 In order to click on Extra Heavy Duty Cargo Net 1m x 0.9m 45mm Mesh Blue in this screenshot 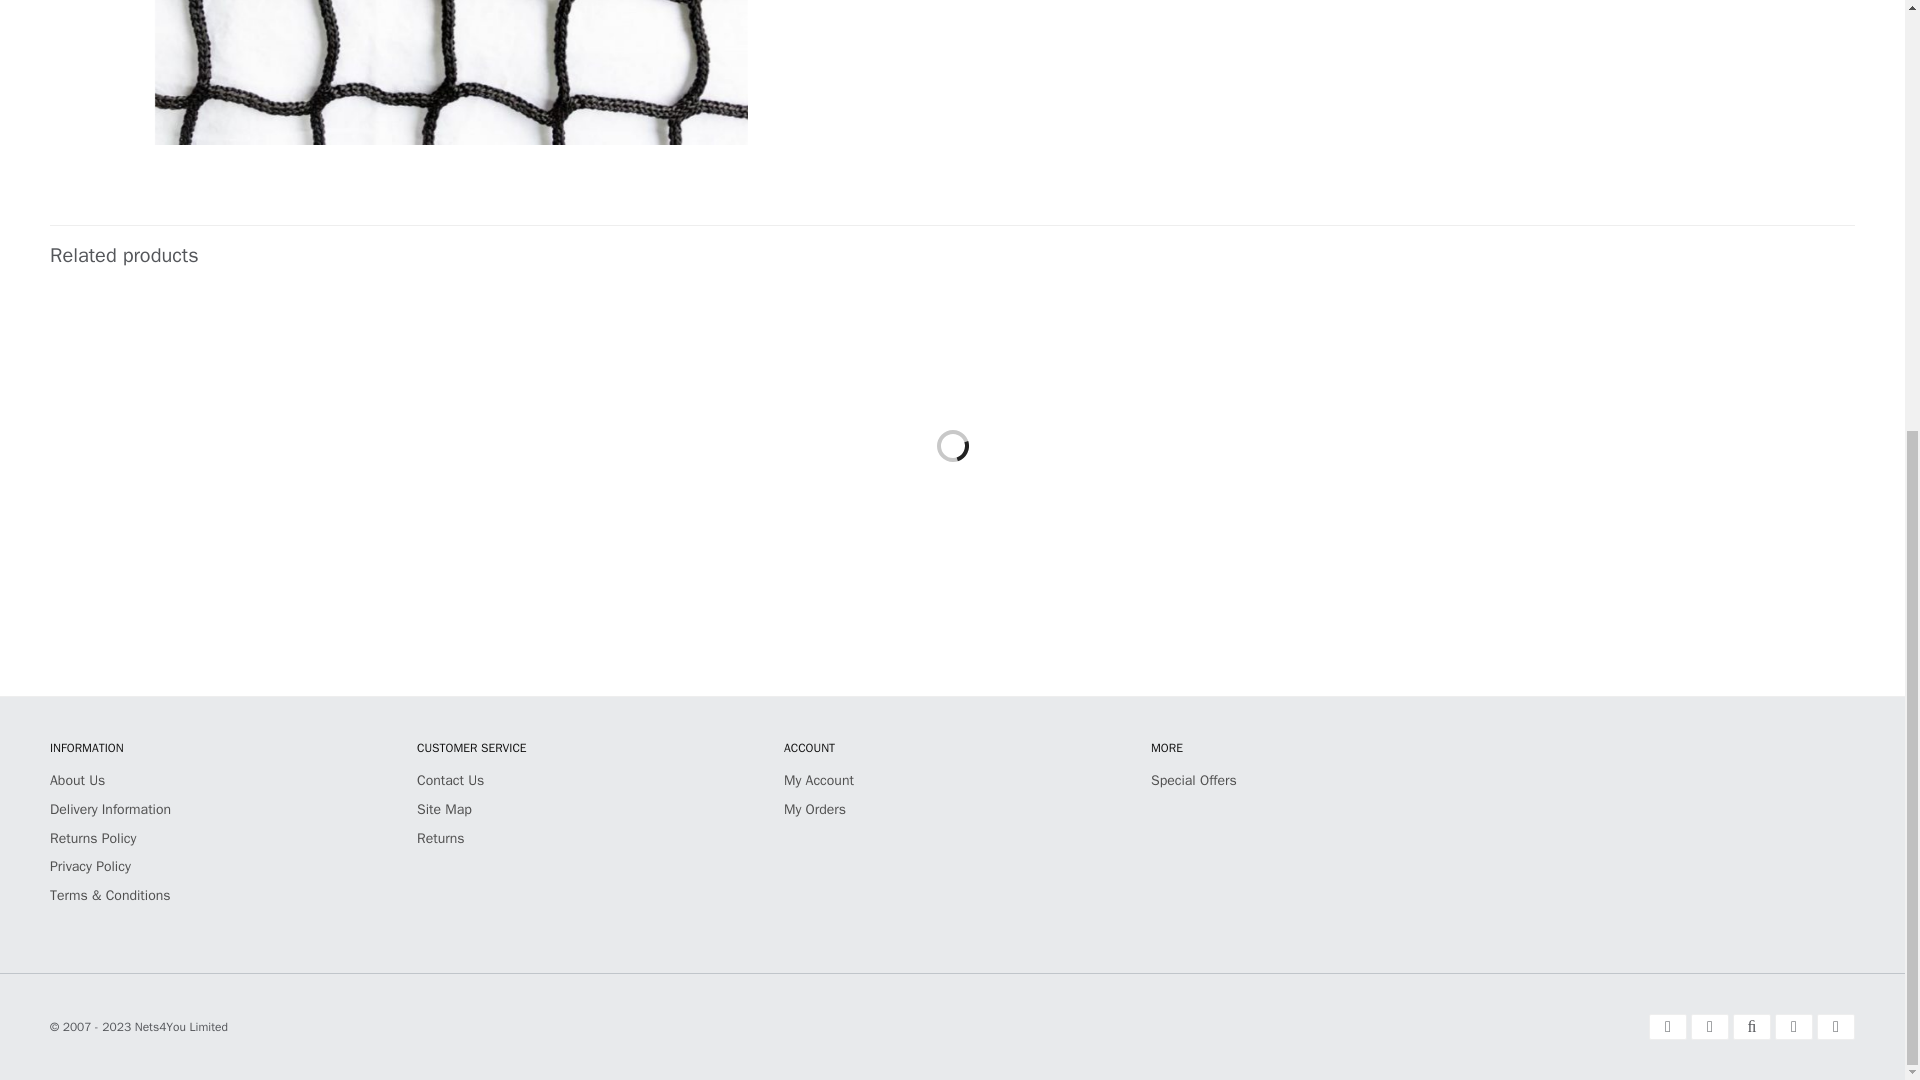, I will do `click(494, 434)`.